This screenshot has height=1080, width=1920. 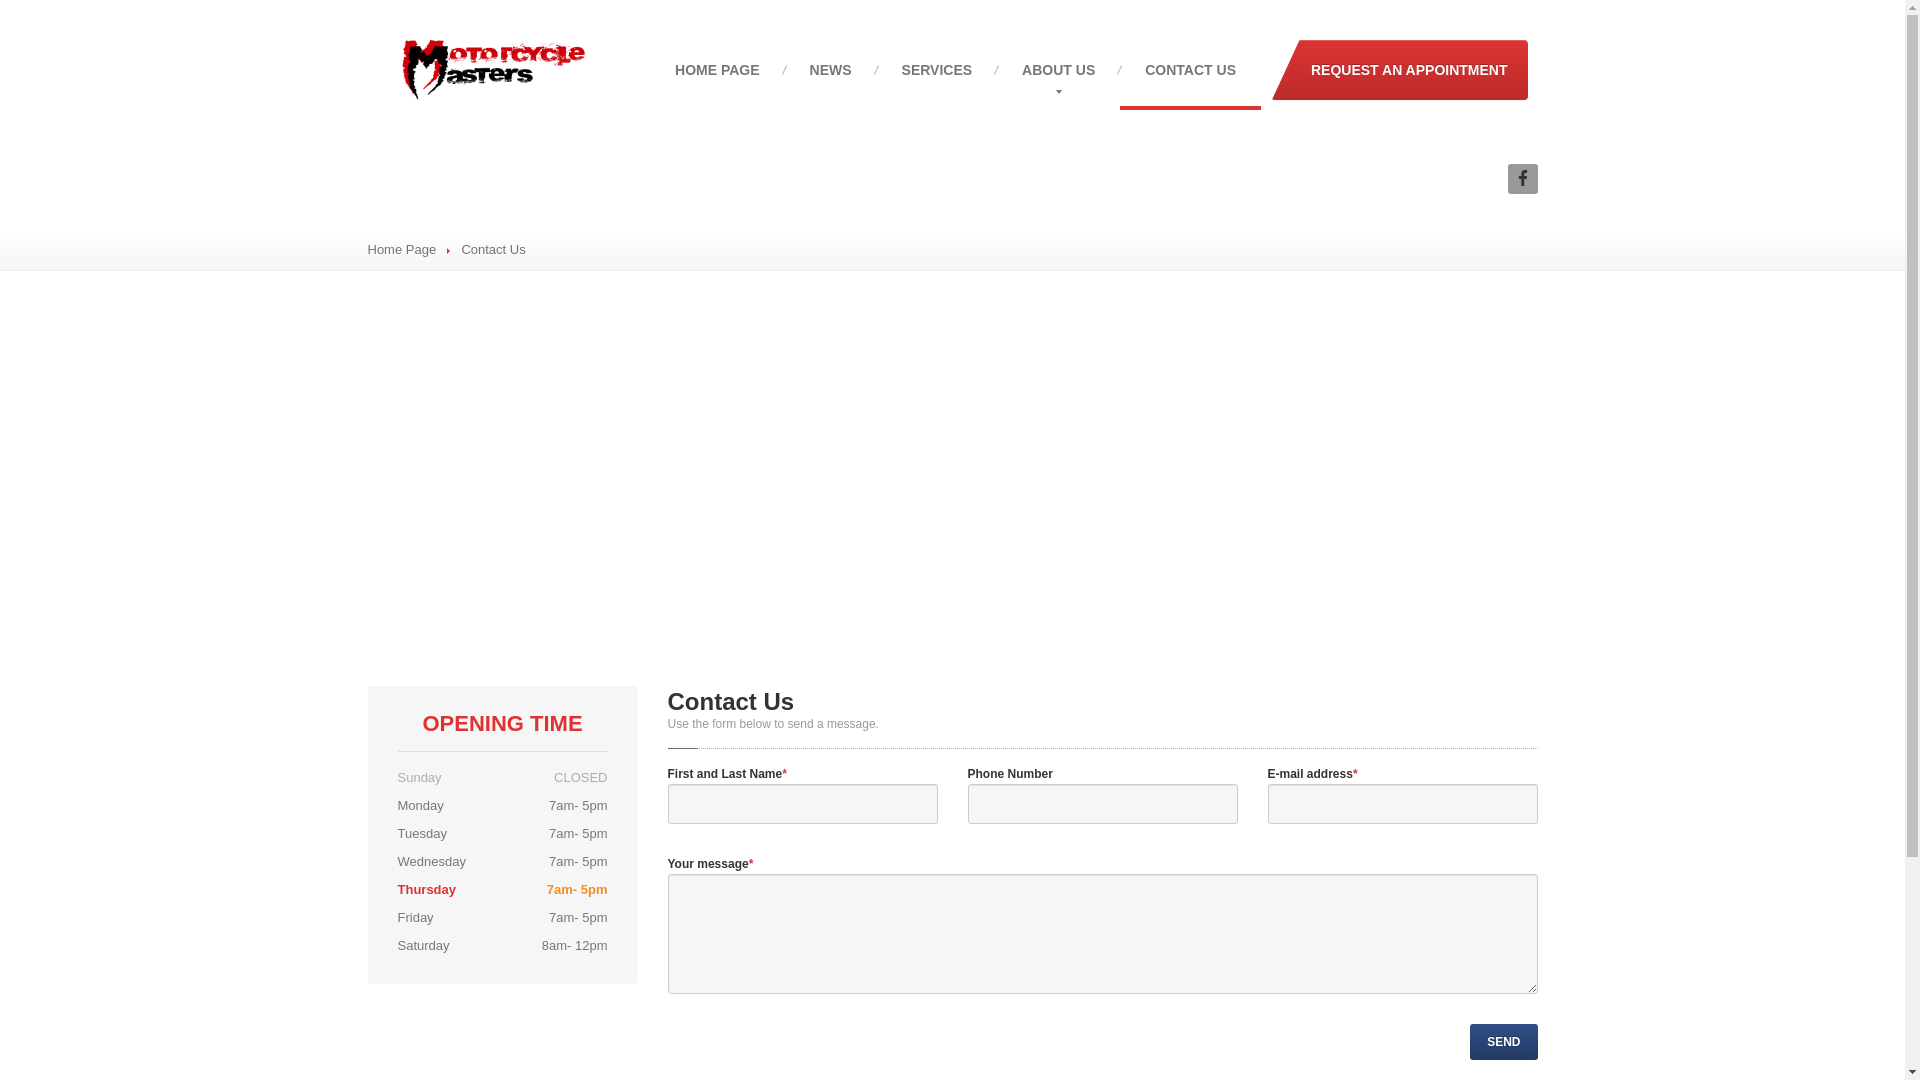 What do you see at coordinates (718, 70) in the screenshot?
I see `HOME PAGE` at bounding box center [718, 70].